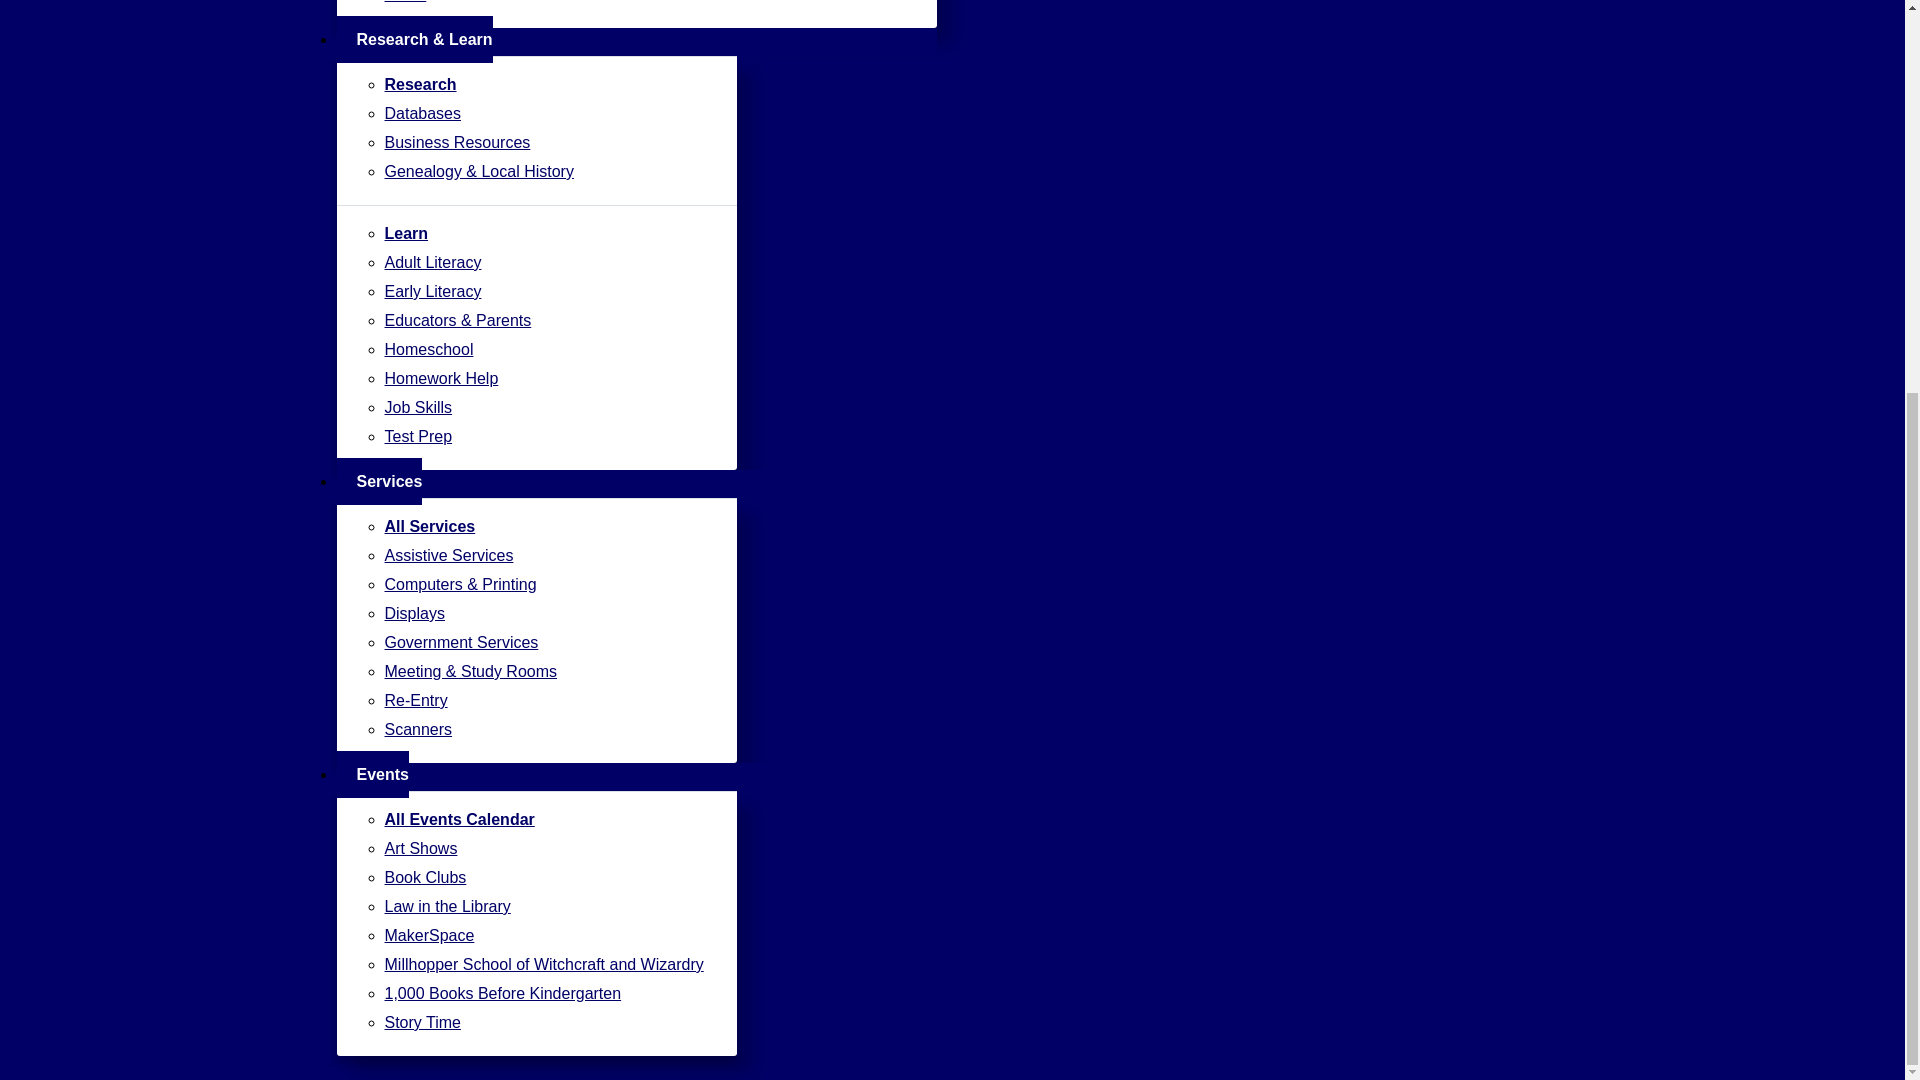 This screenshot has height=1080, width=1920. What do you see at coordinates (544, 114) in the screenshot?
I see `Databases` at bounding box center [544, 114].